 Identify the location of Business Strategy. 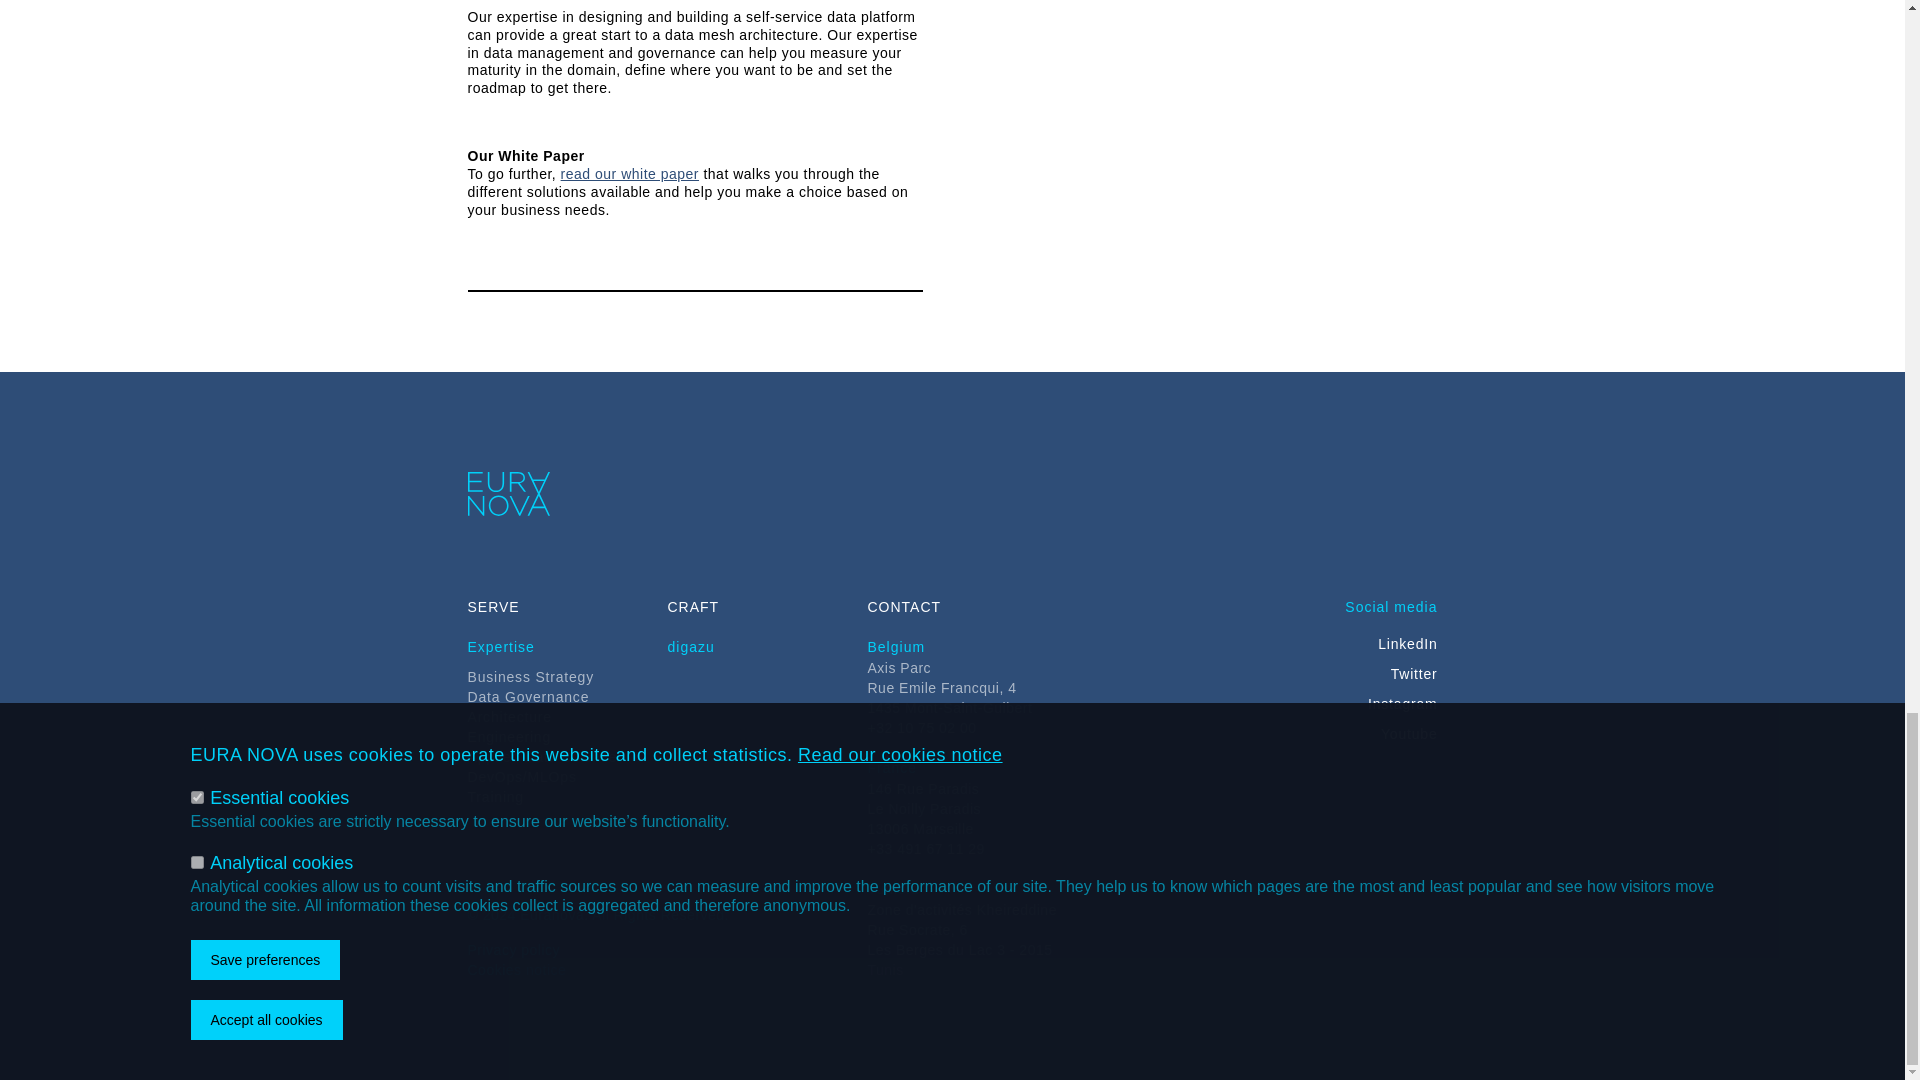
(530, 676).